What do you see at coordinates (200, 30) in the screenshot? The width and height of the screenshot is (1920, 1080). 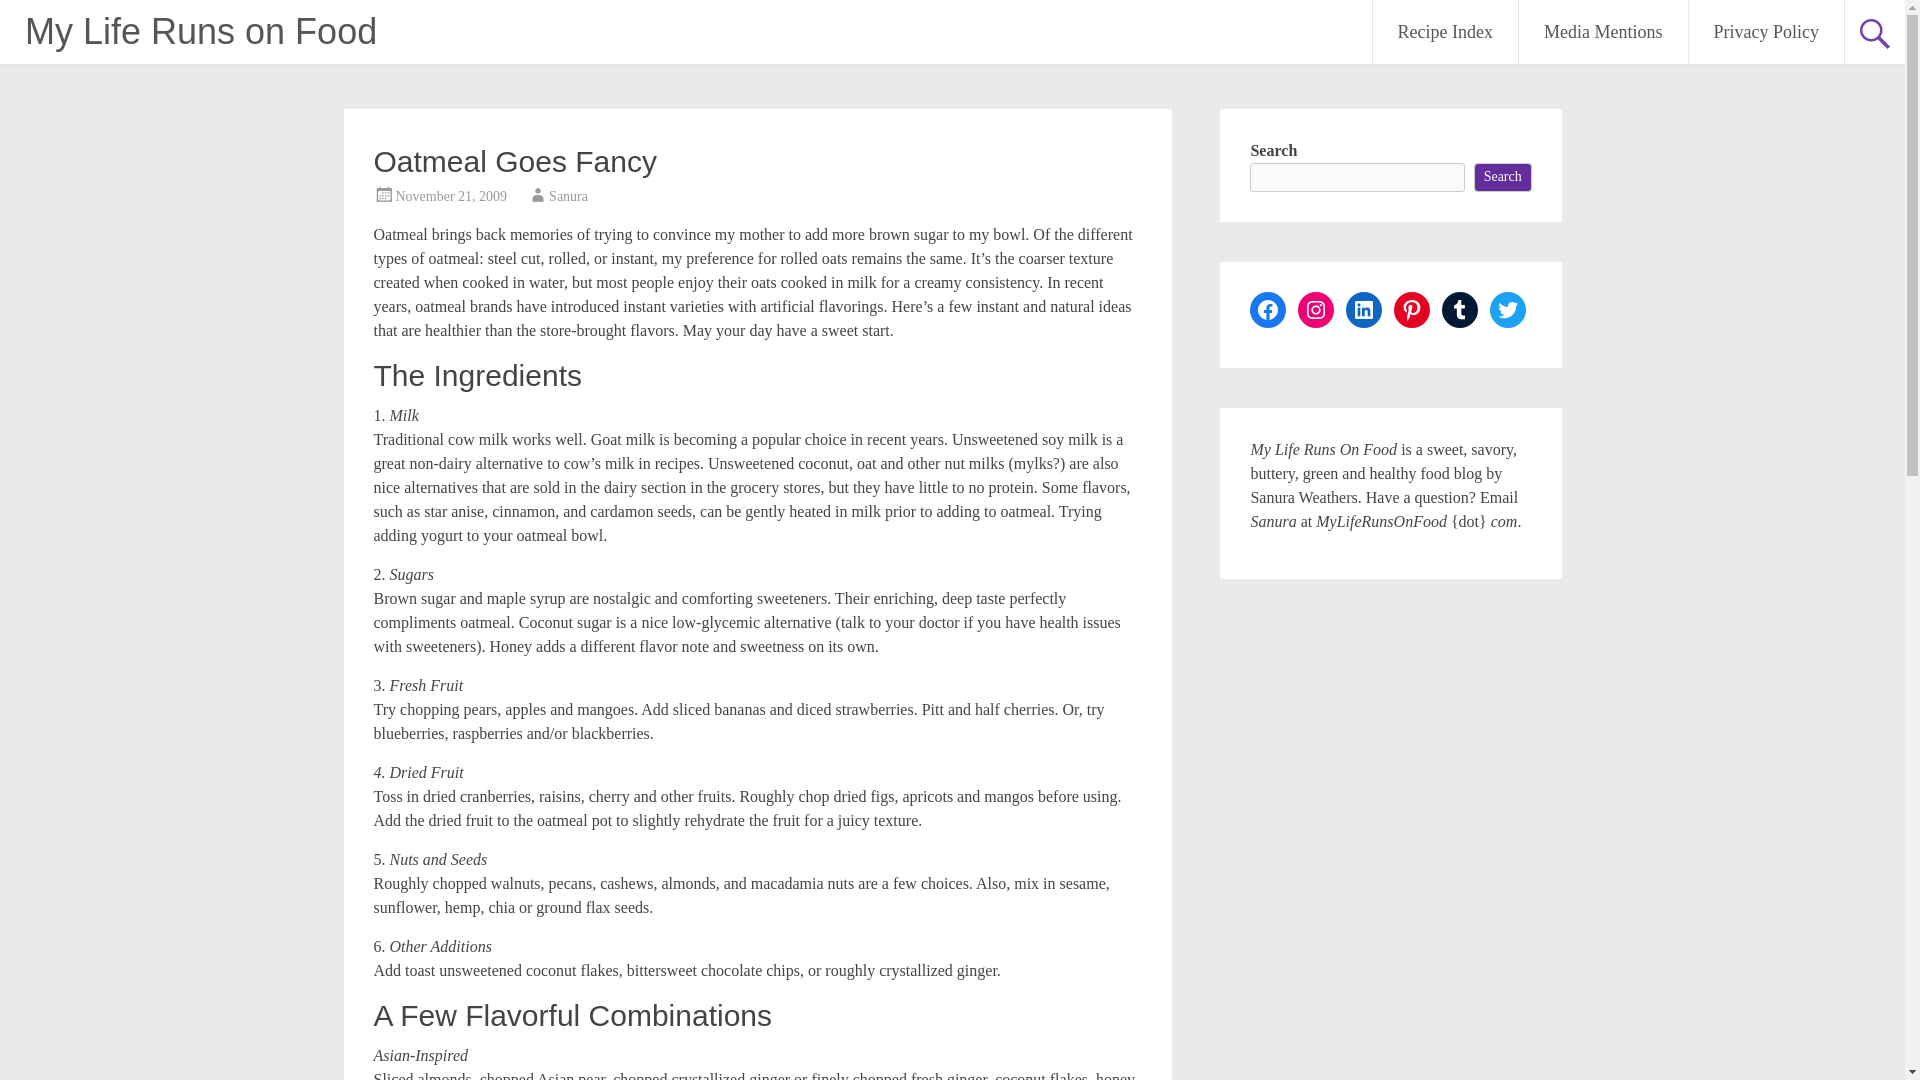 I see `My Life Runs on Food` at bounding box center [200, 30].